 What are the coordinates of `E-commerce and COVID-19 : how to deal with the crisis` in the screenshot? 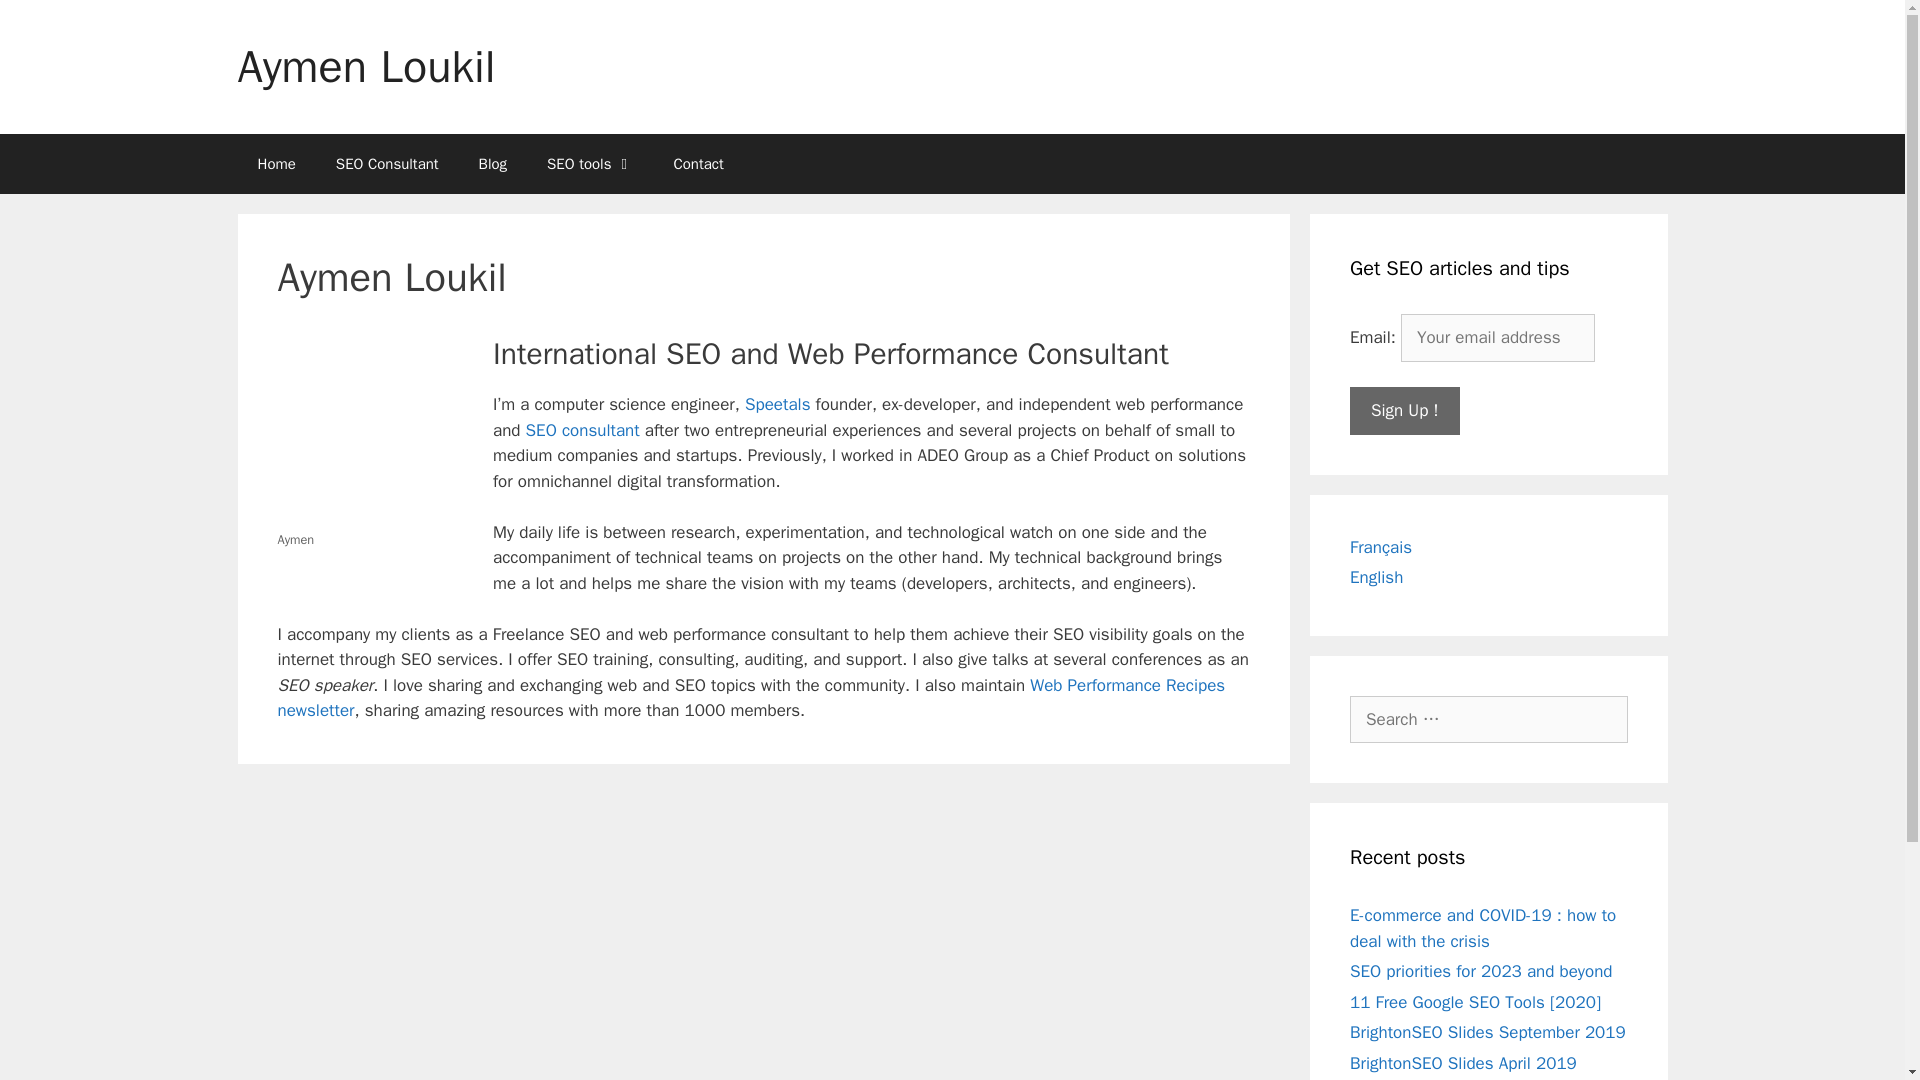 It's located at (1482, 928).